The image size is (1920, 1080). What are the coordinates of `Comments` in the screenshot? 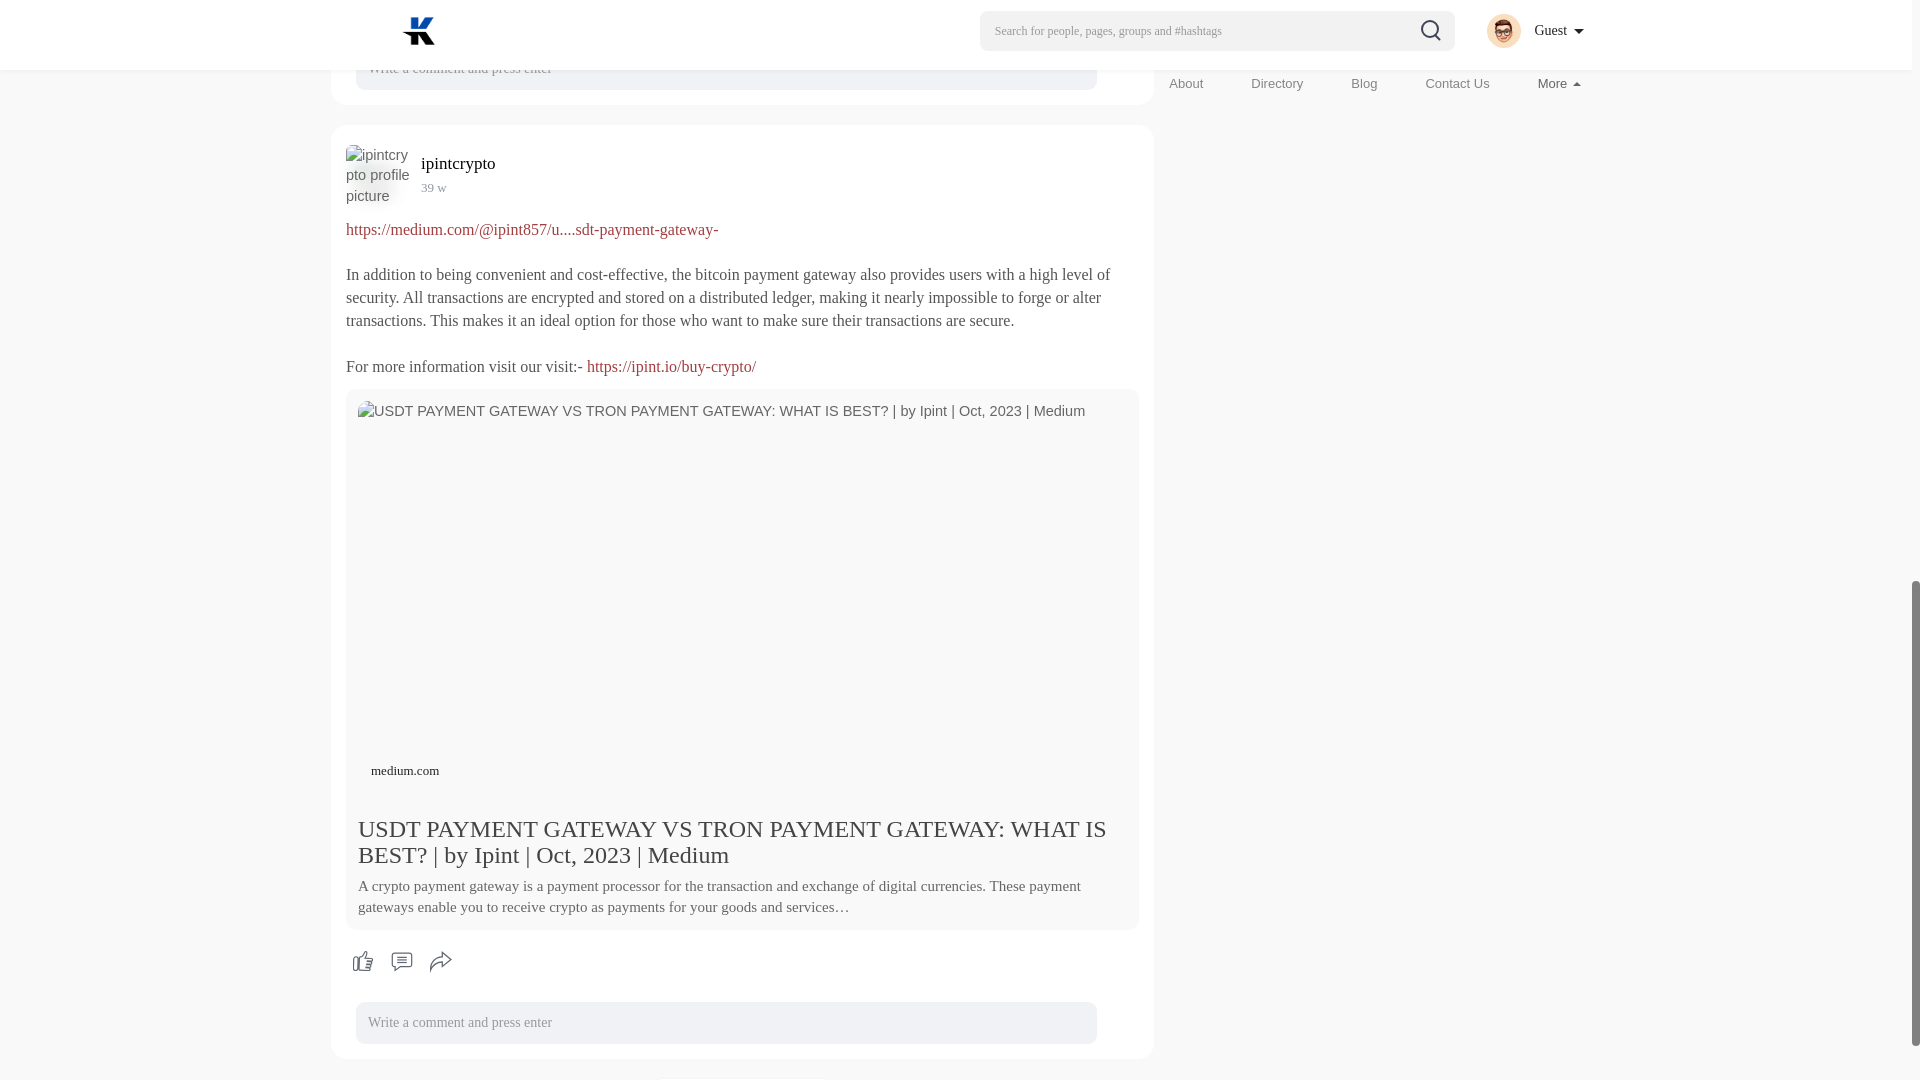 It's located at (401, 12).